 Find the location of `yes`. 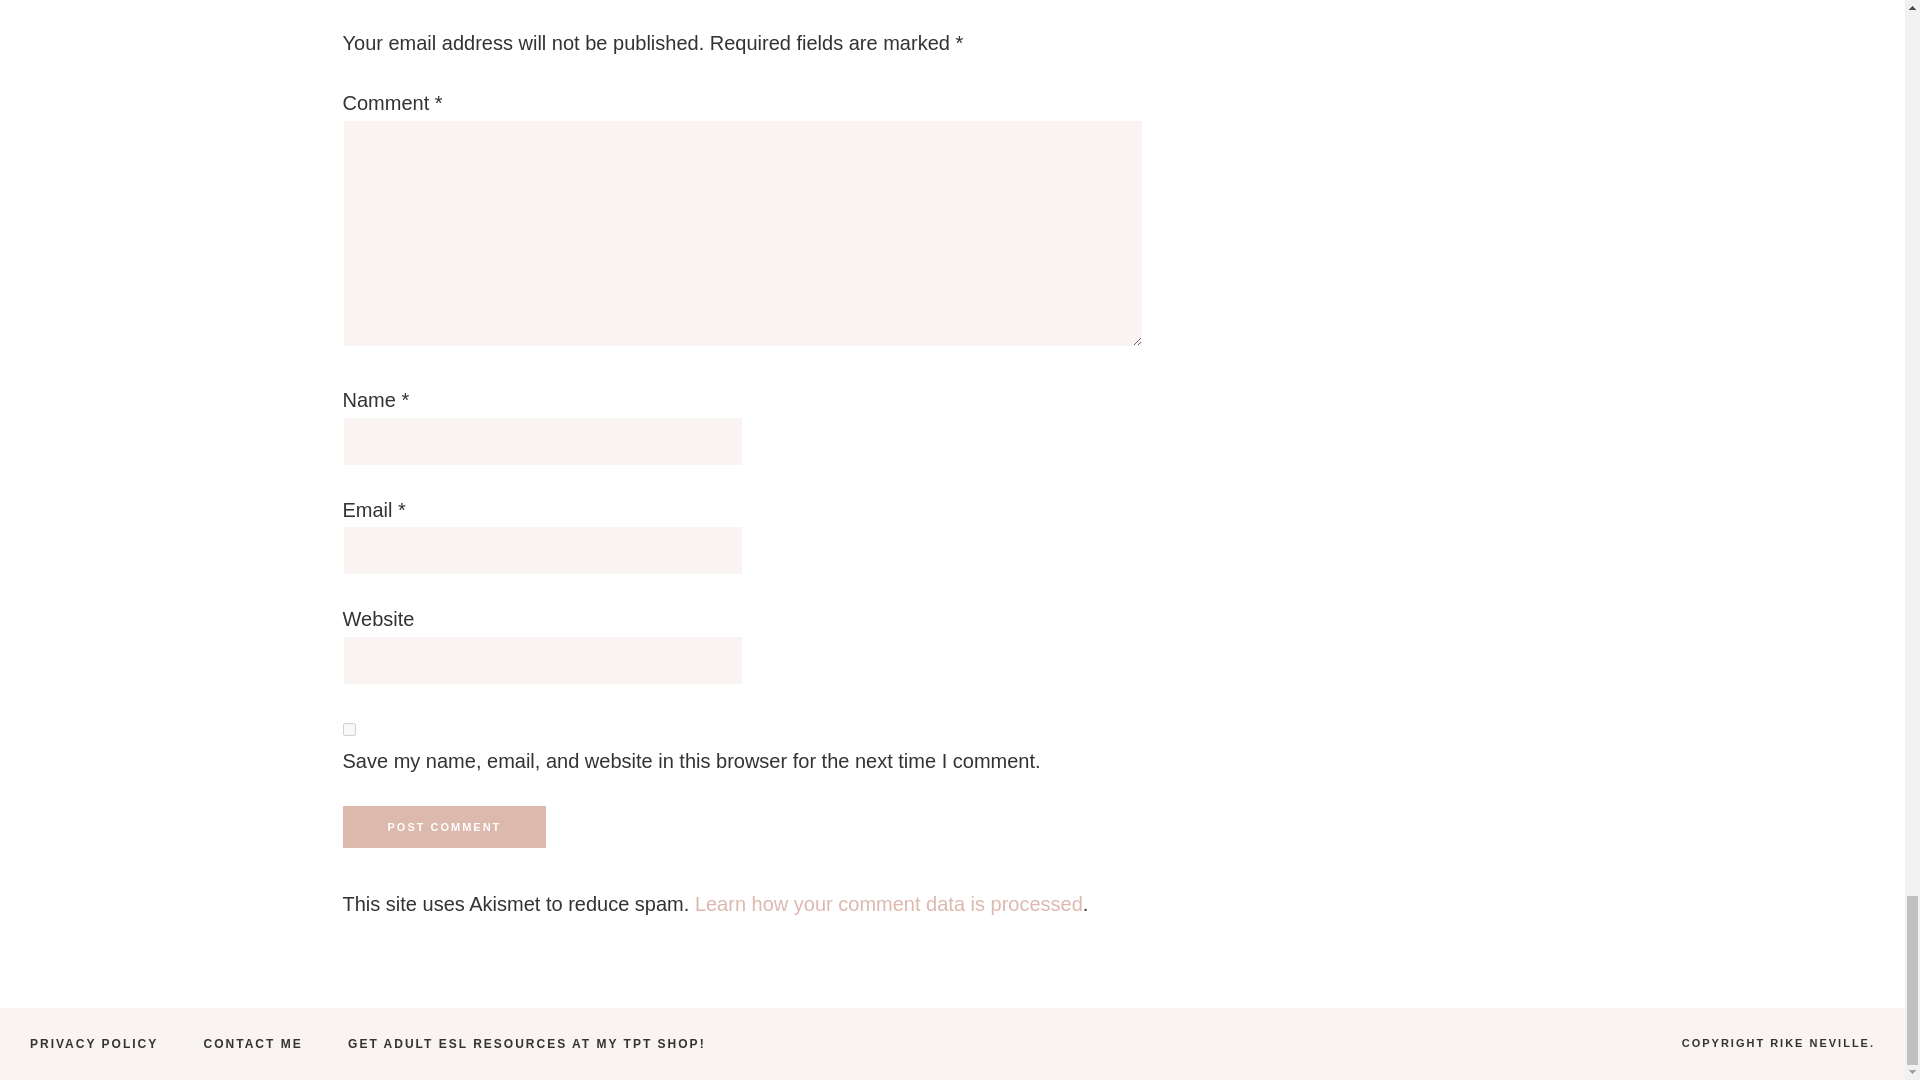

yes is located at coordinates (348, 728).